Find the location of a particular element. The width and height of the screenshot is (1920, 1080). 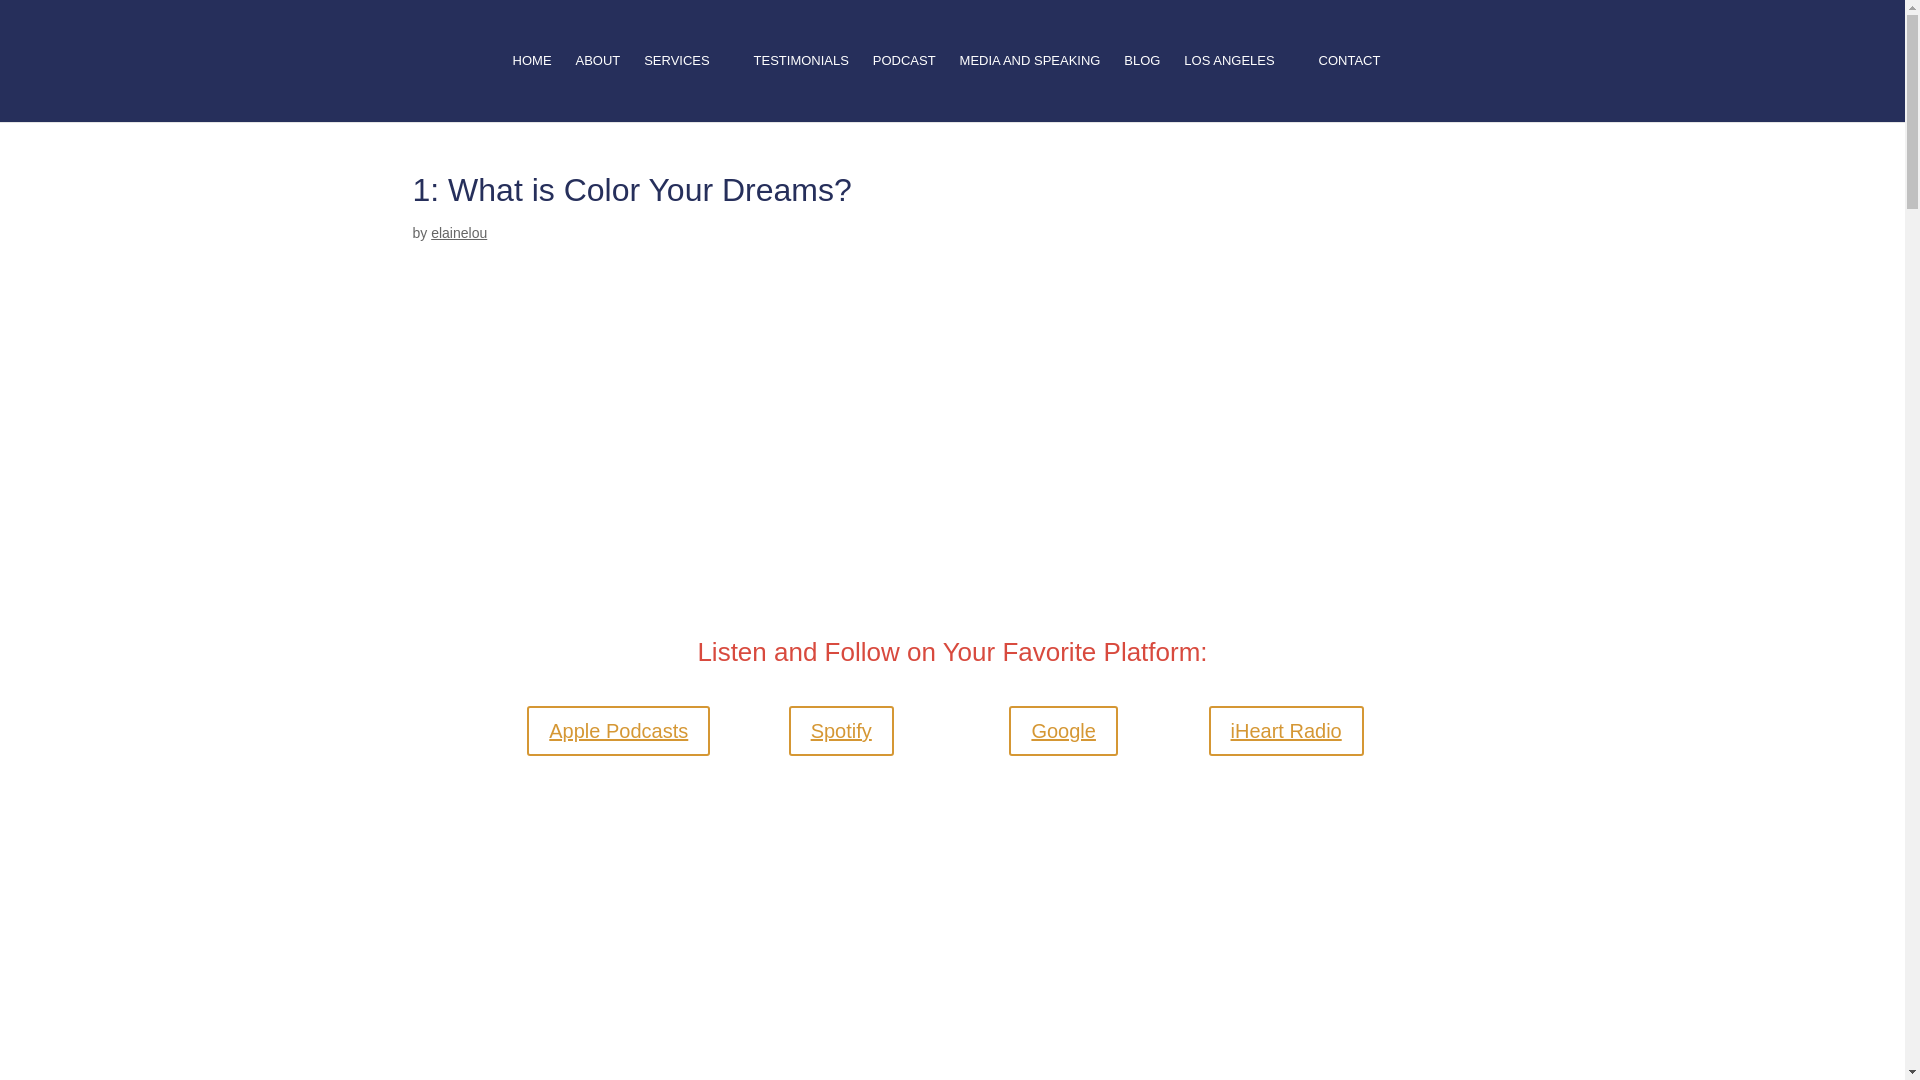

Posts by elainelou is located at coordinates (458, 232).